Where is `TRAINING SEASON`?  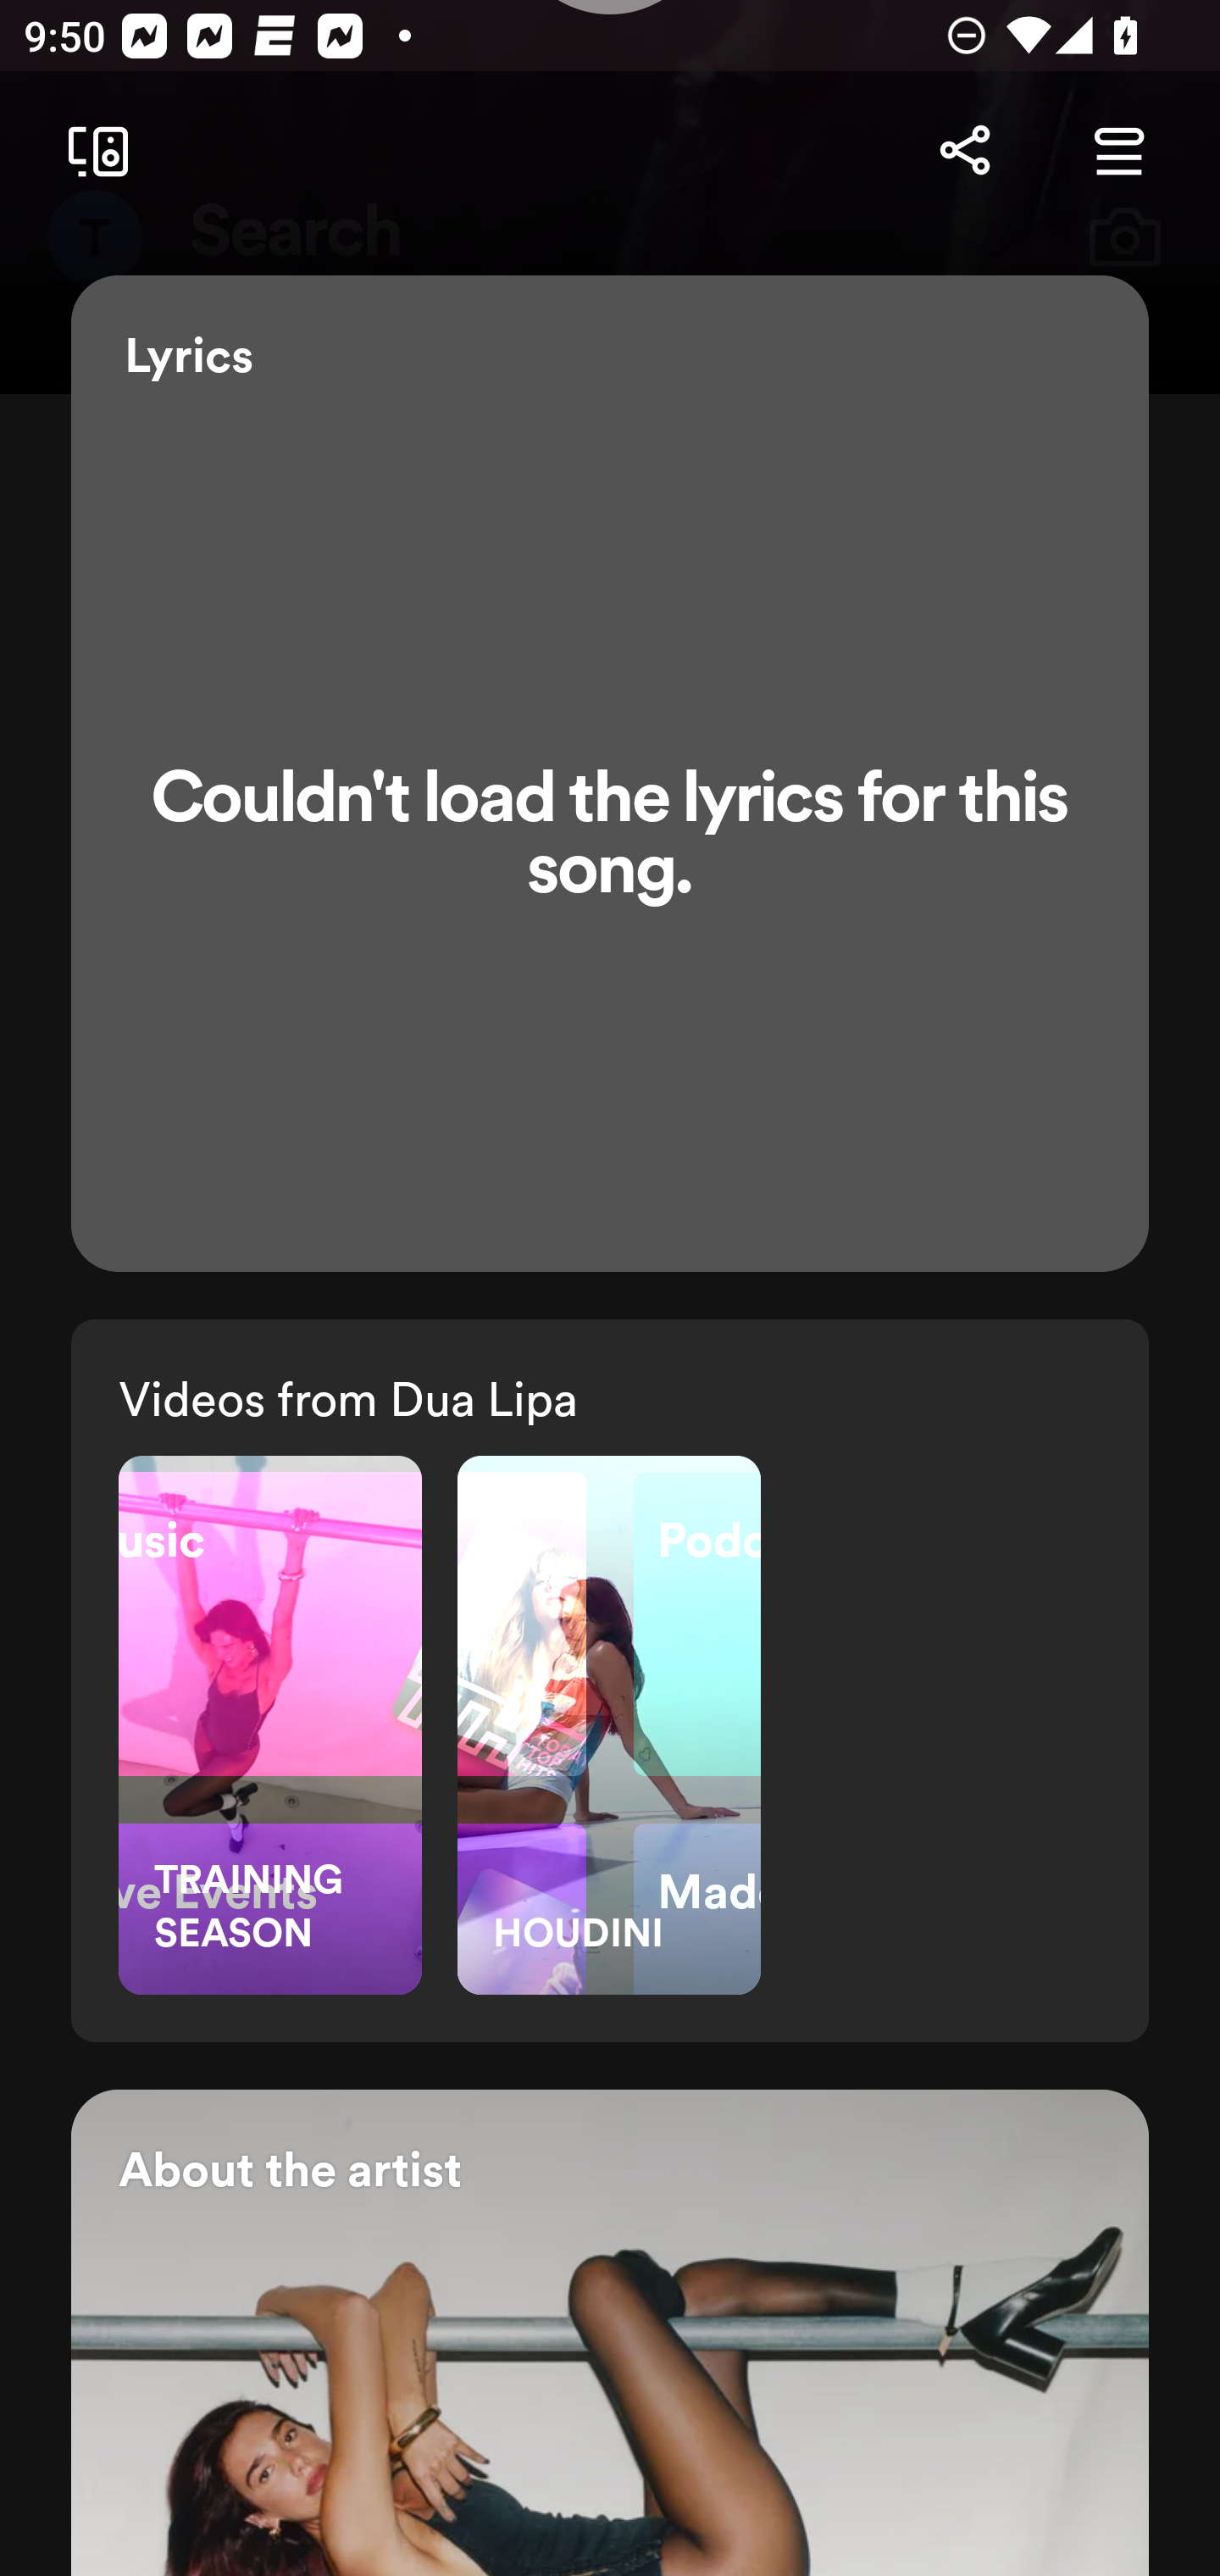
TRAINING SEASON is located at coordinates (269, 1724).